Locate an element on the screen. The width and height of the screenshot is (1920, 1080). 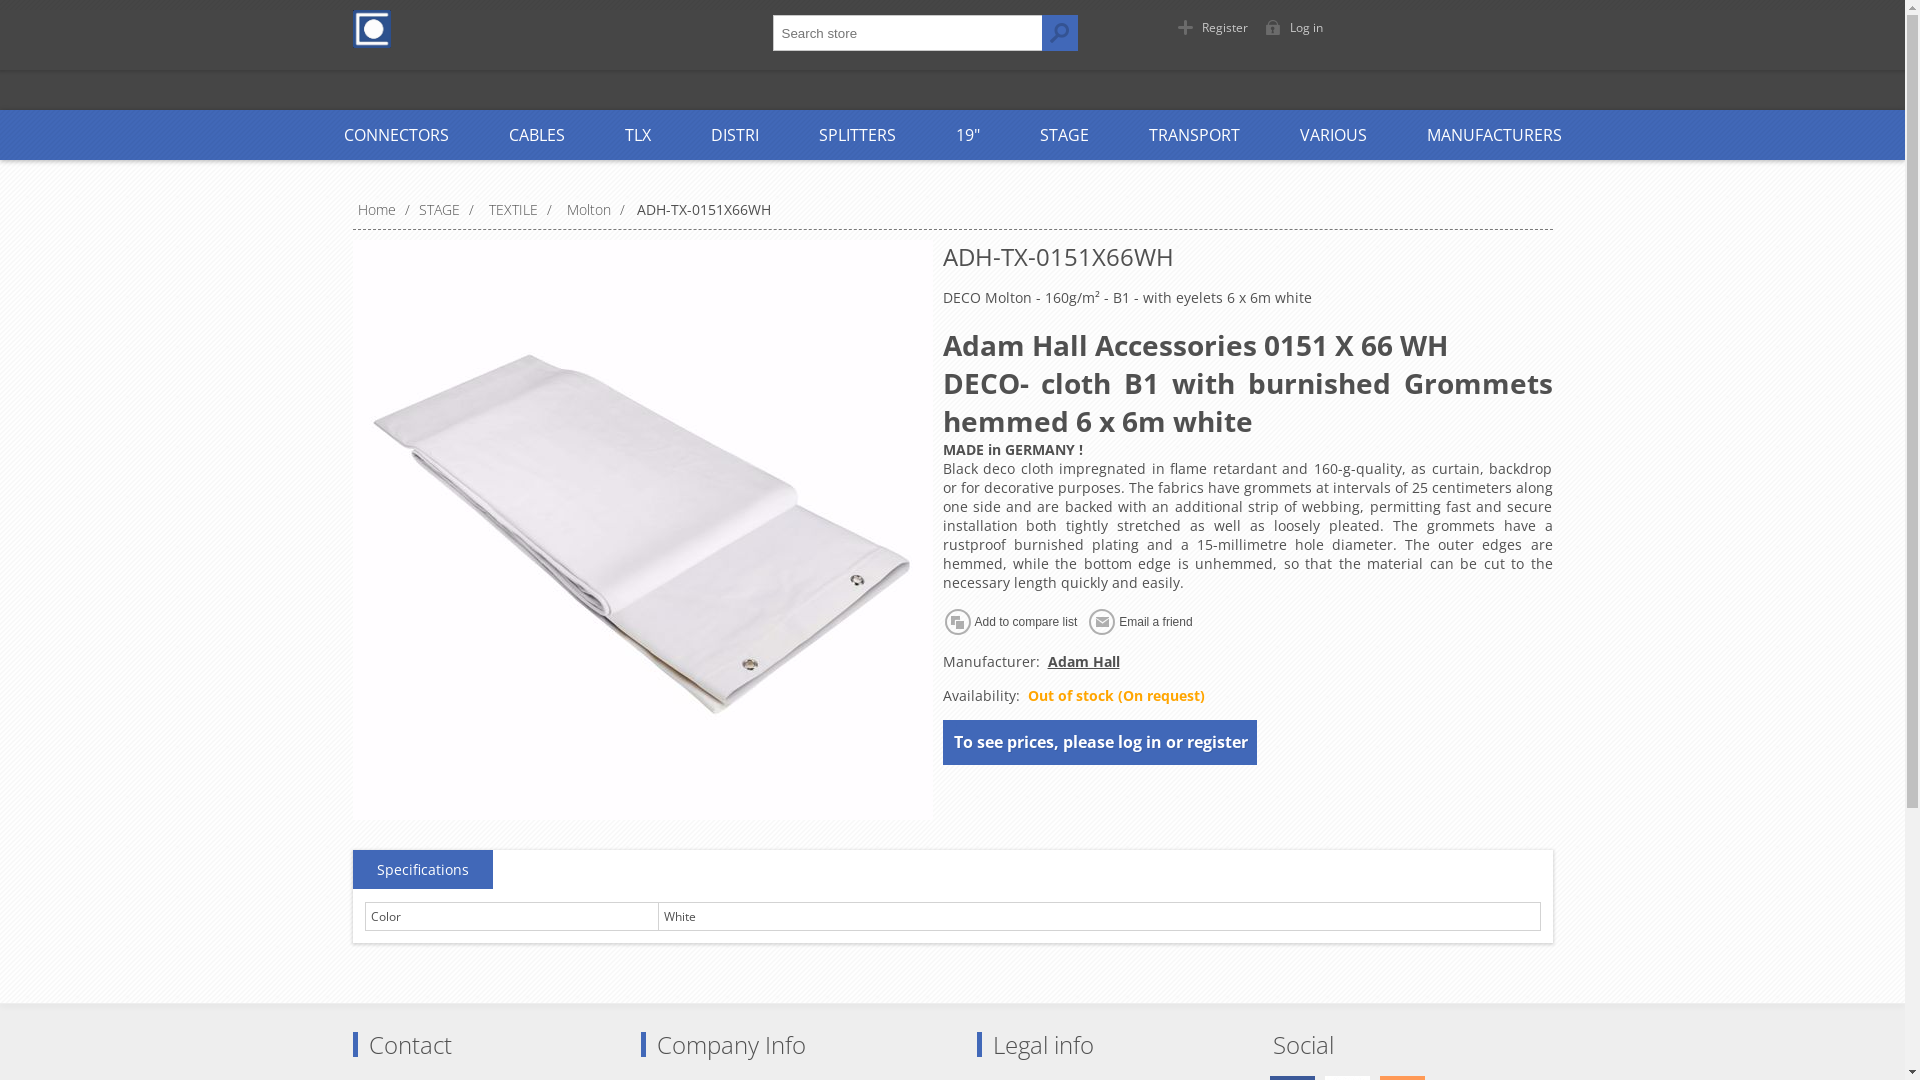
Add to compare list is located at coordinates (1014, 622).